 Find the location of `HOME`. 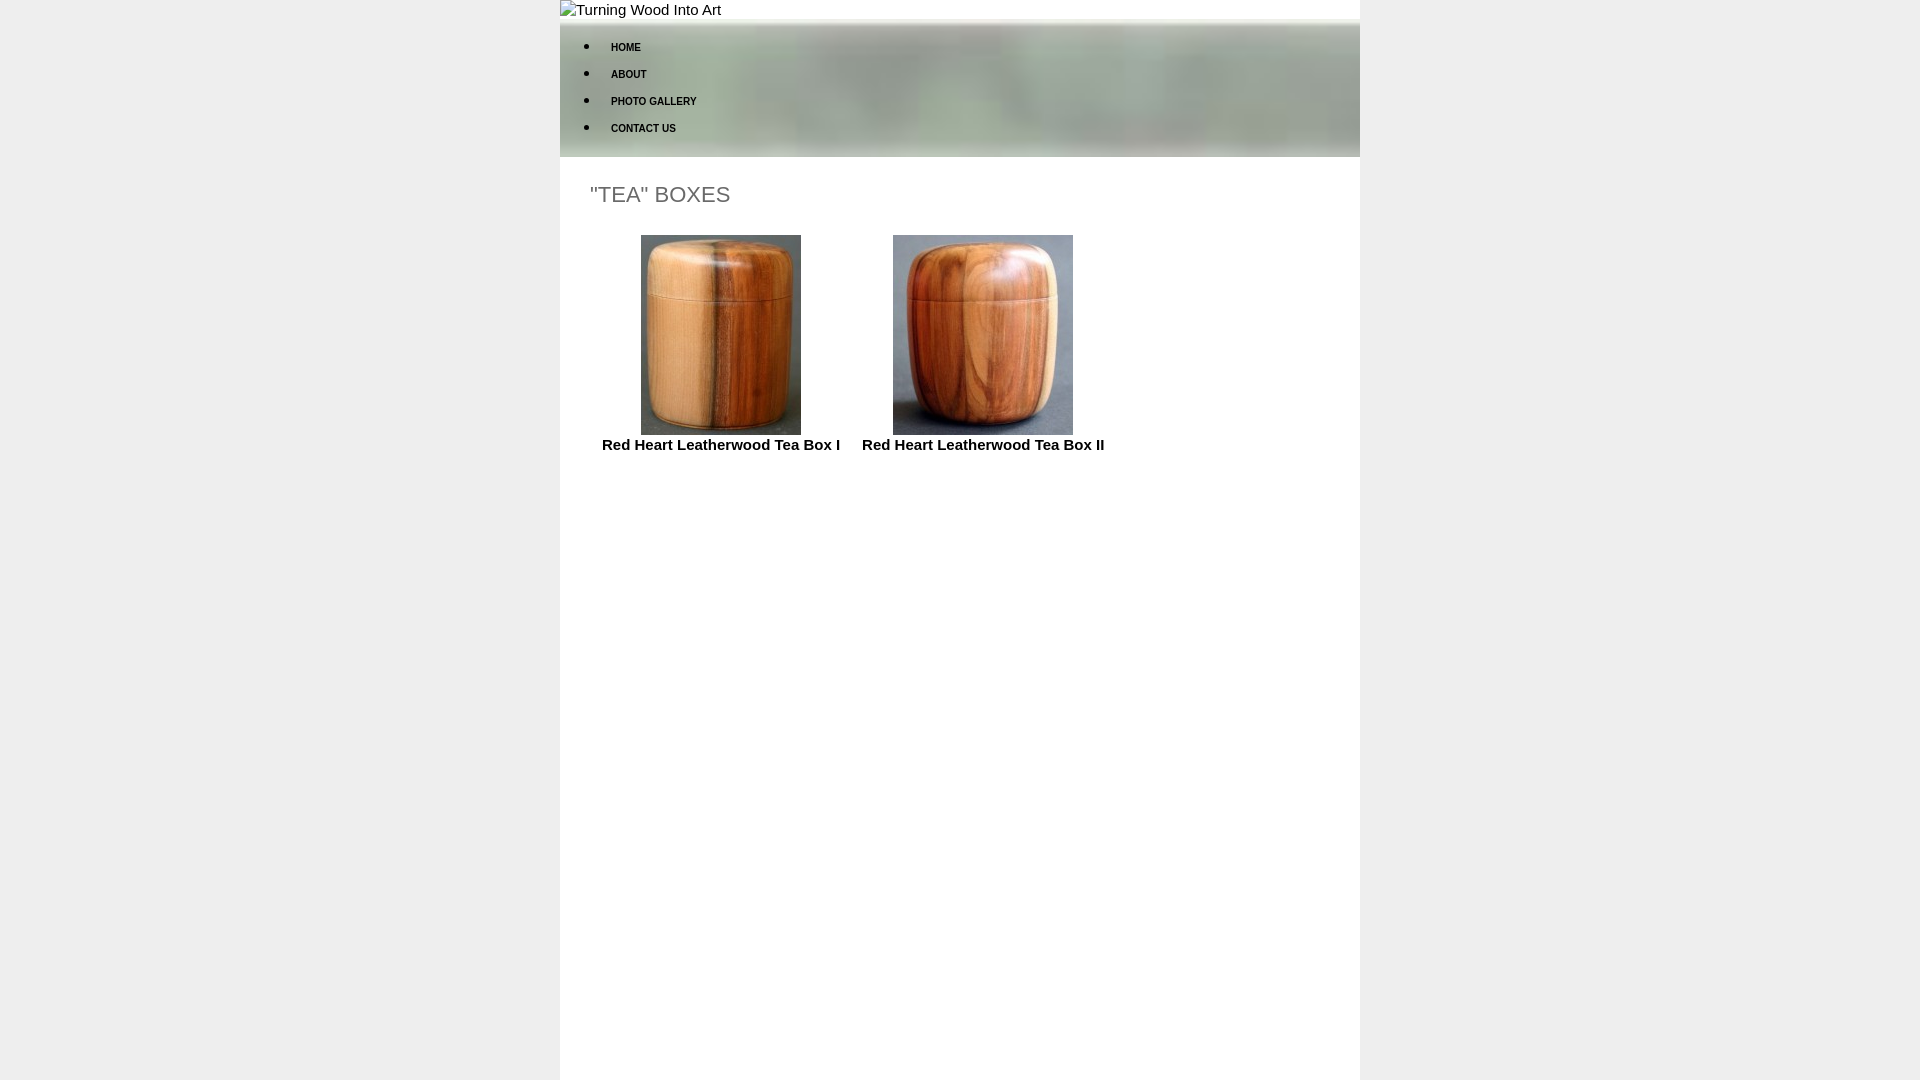

HOME is located at coordinates (626, 47).